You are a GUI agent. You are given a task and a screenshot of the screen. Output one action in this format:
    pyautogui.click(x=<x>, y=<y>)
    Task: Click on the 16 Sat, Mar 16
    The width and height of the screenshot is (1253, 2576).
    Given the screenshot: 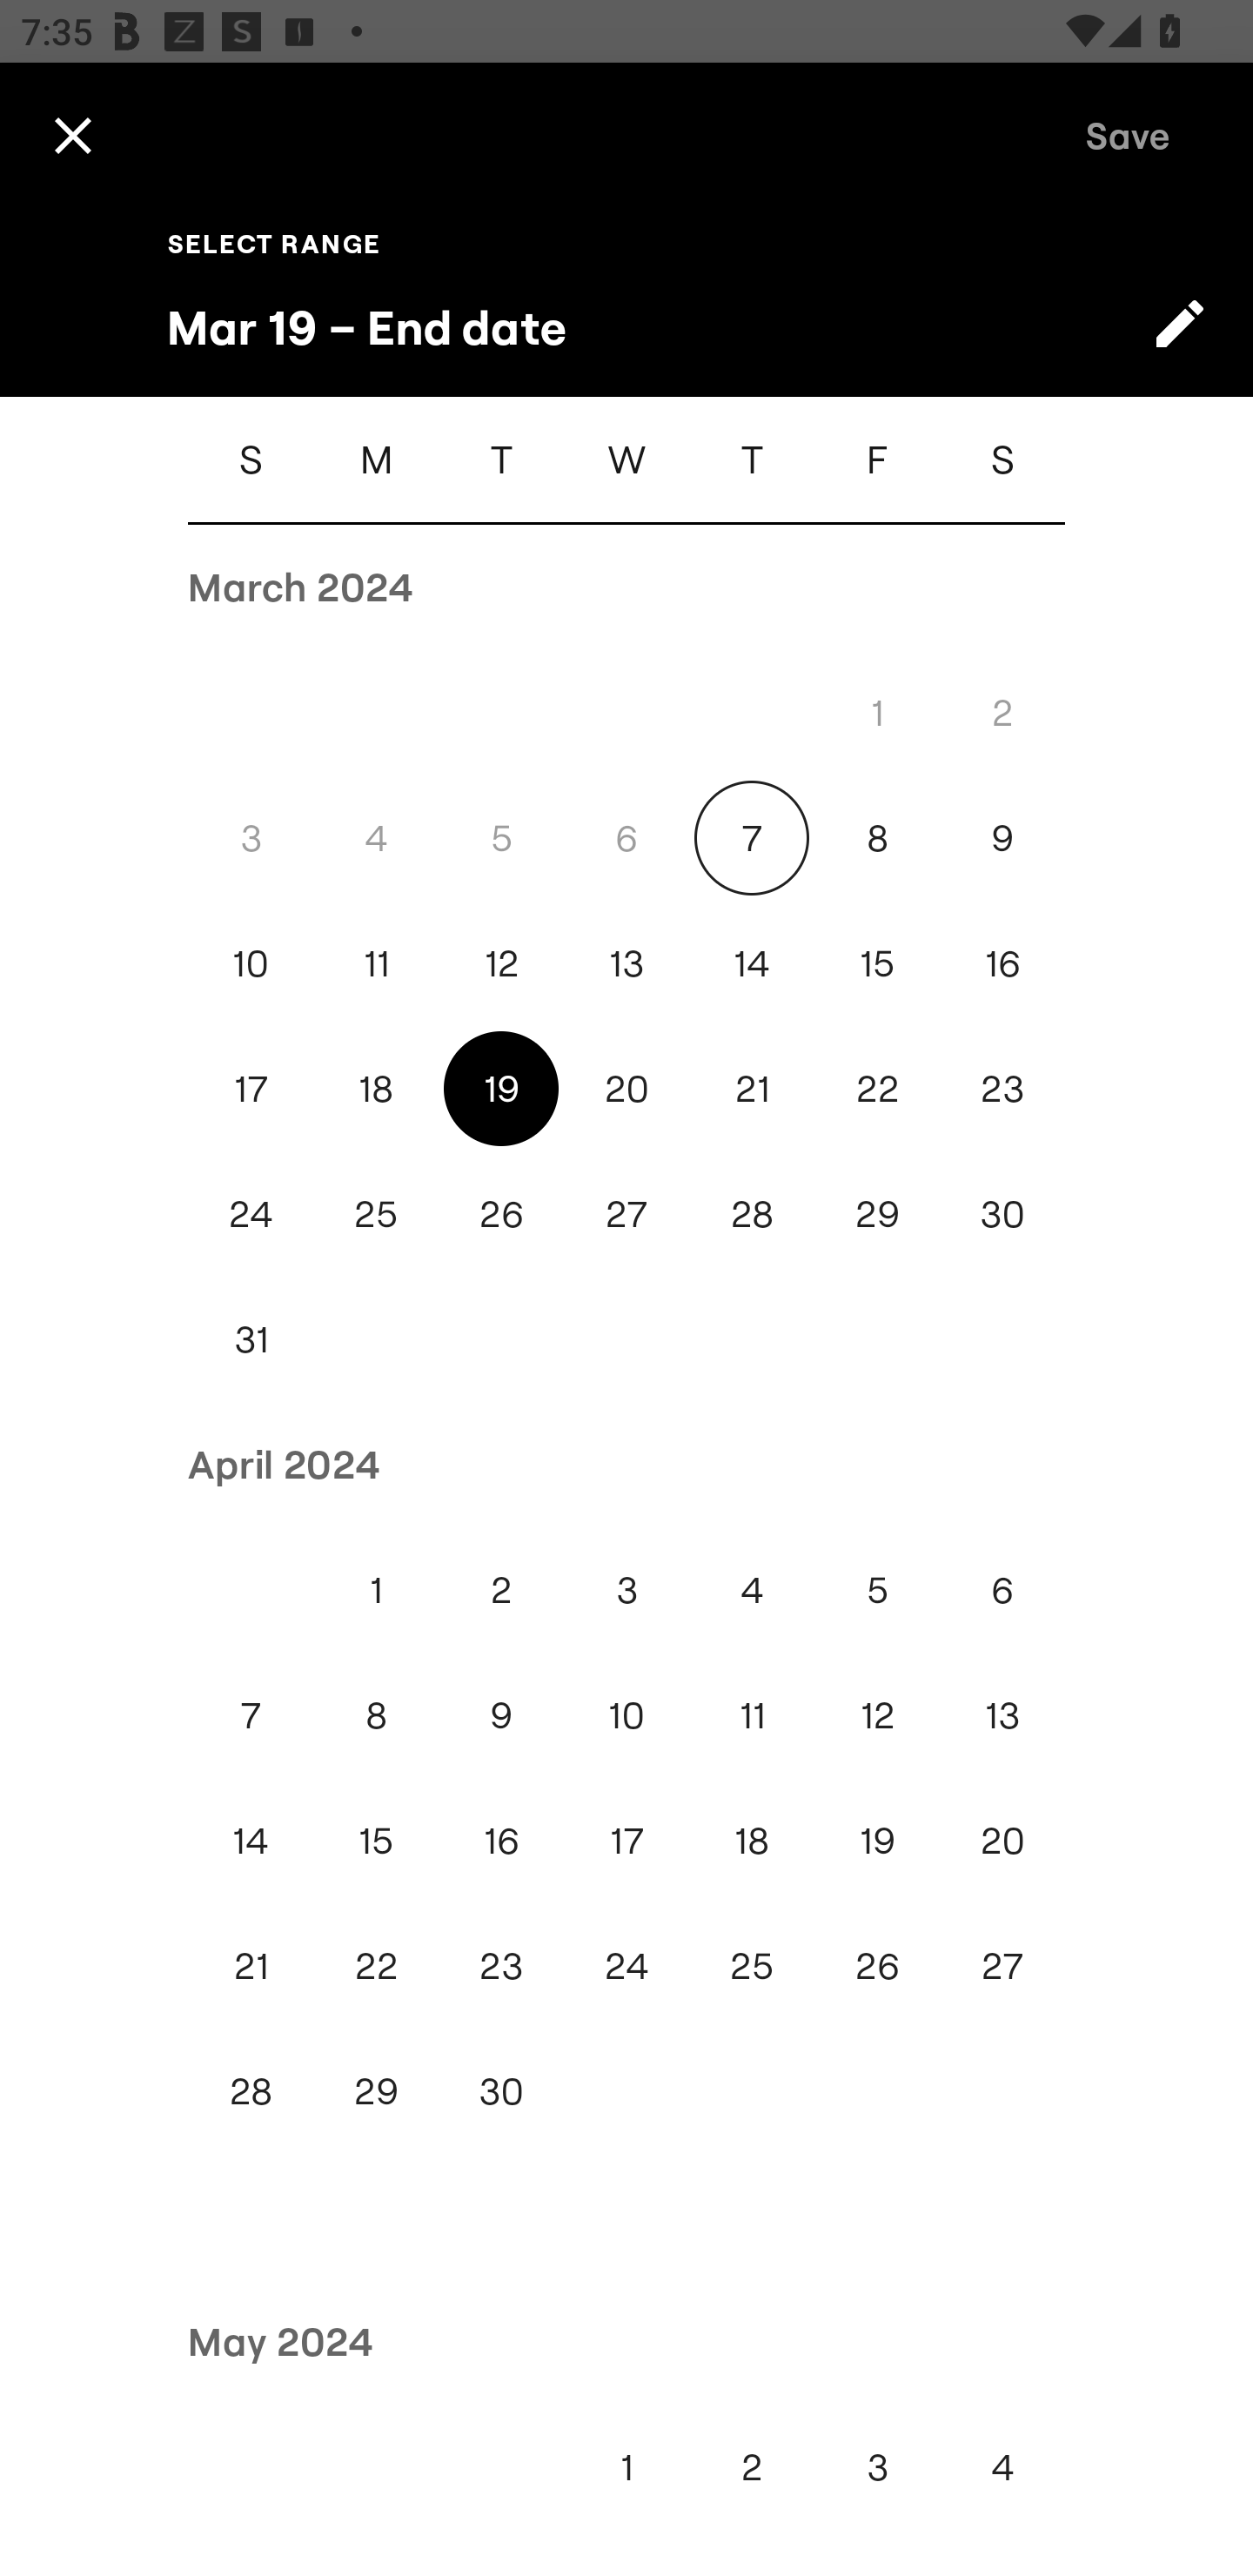 What is the action you would take?
    pyautogui.click(x=1002, y=963)
    